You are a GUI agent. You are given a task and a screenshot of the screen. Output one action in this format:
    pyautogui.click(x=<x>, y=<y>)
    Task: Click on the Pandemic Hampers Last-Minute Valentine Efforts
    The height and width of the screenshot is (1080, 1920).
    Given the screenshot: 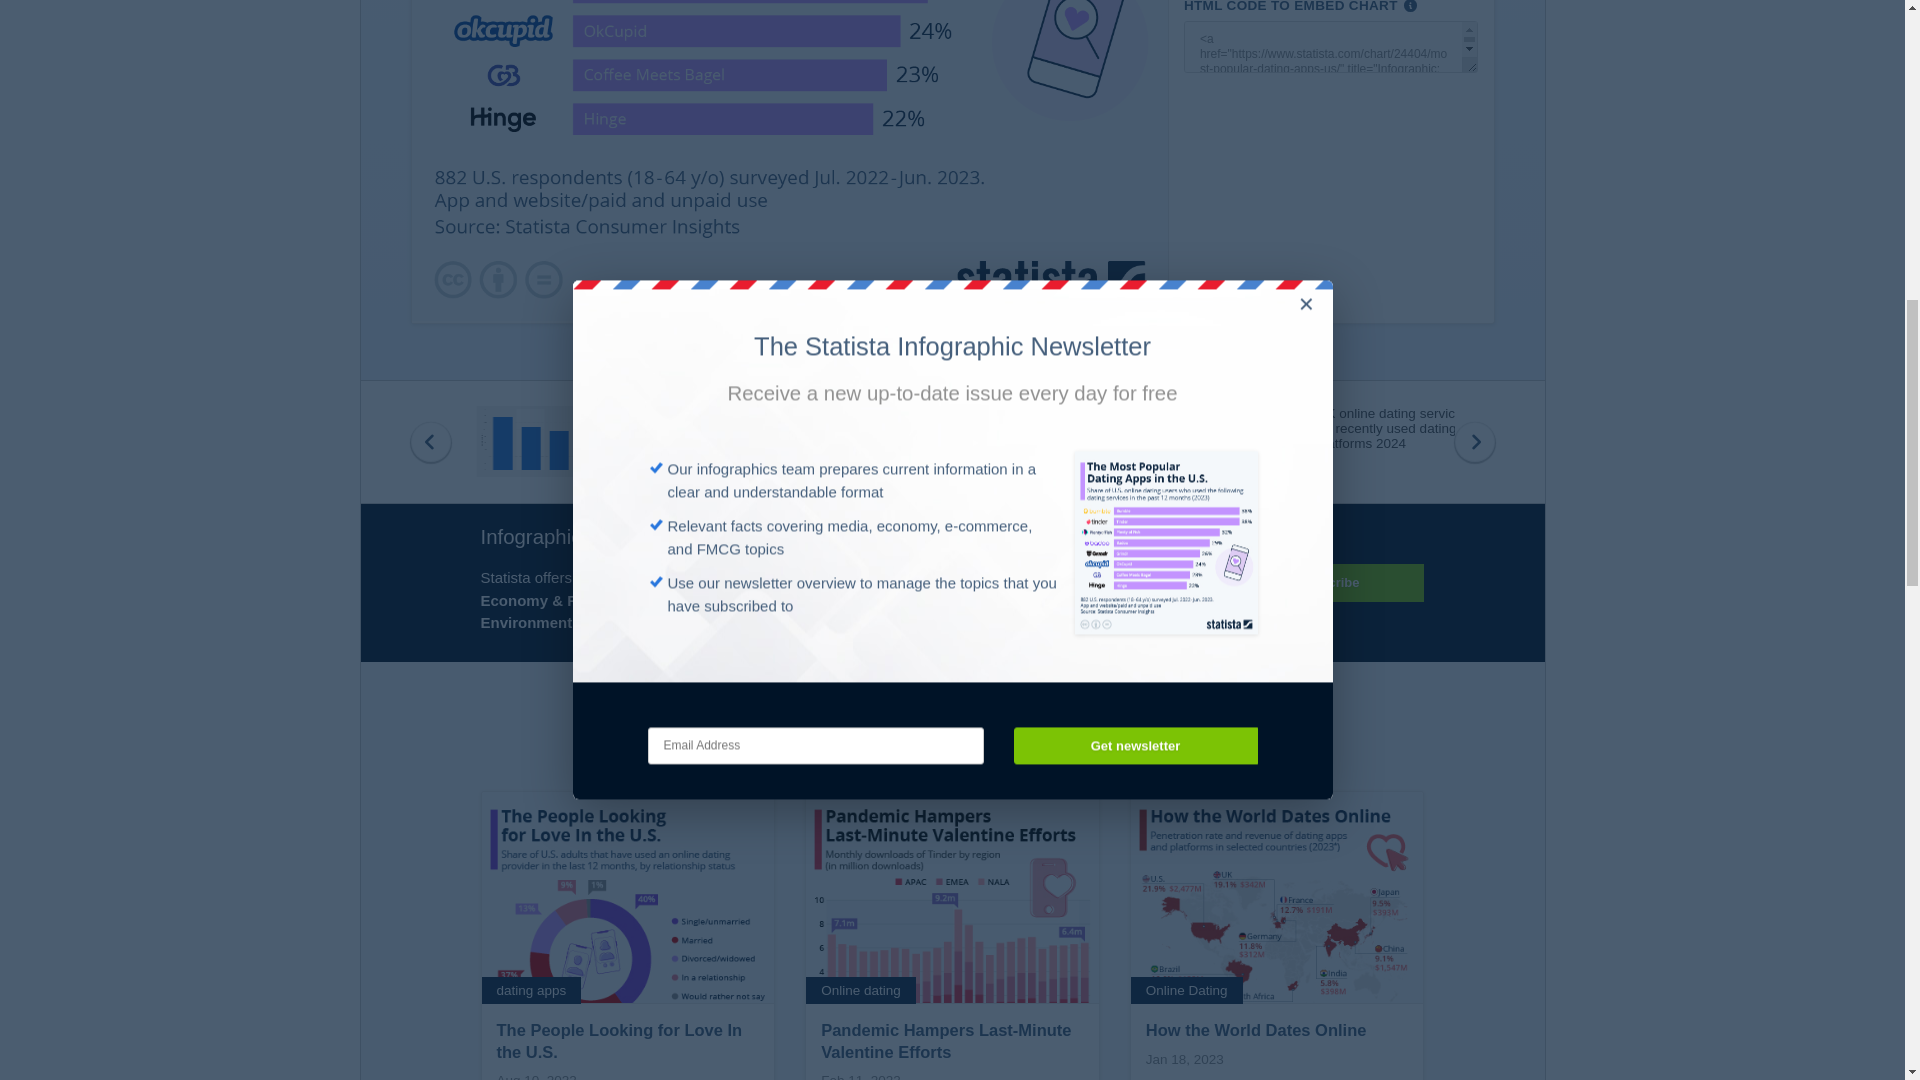 What is the action you would take?
    pyautogui.click(x=952, y=935)
    